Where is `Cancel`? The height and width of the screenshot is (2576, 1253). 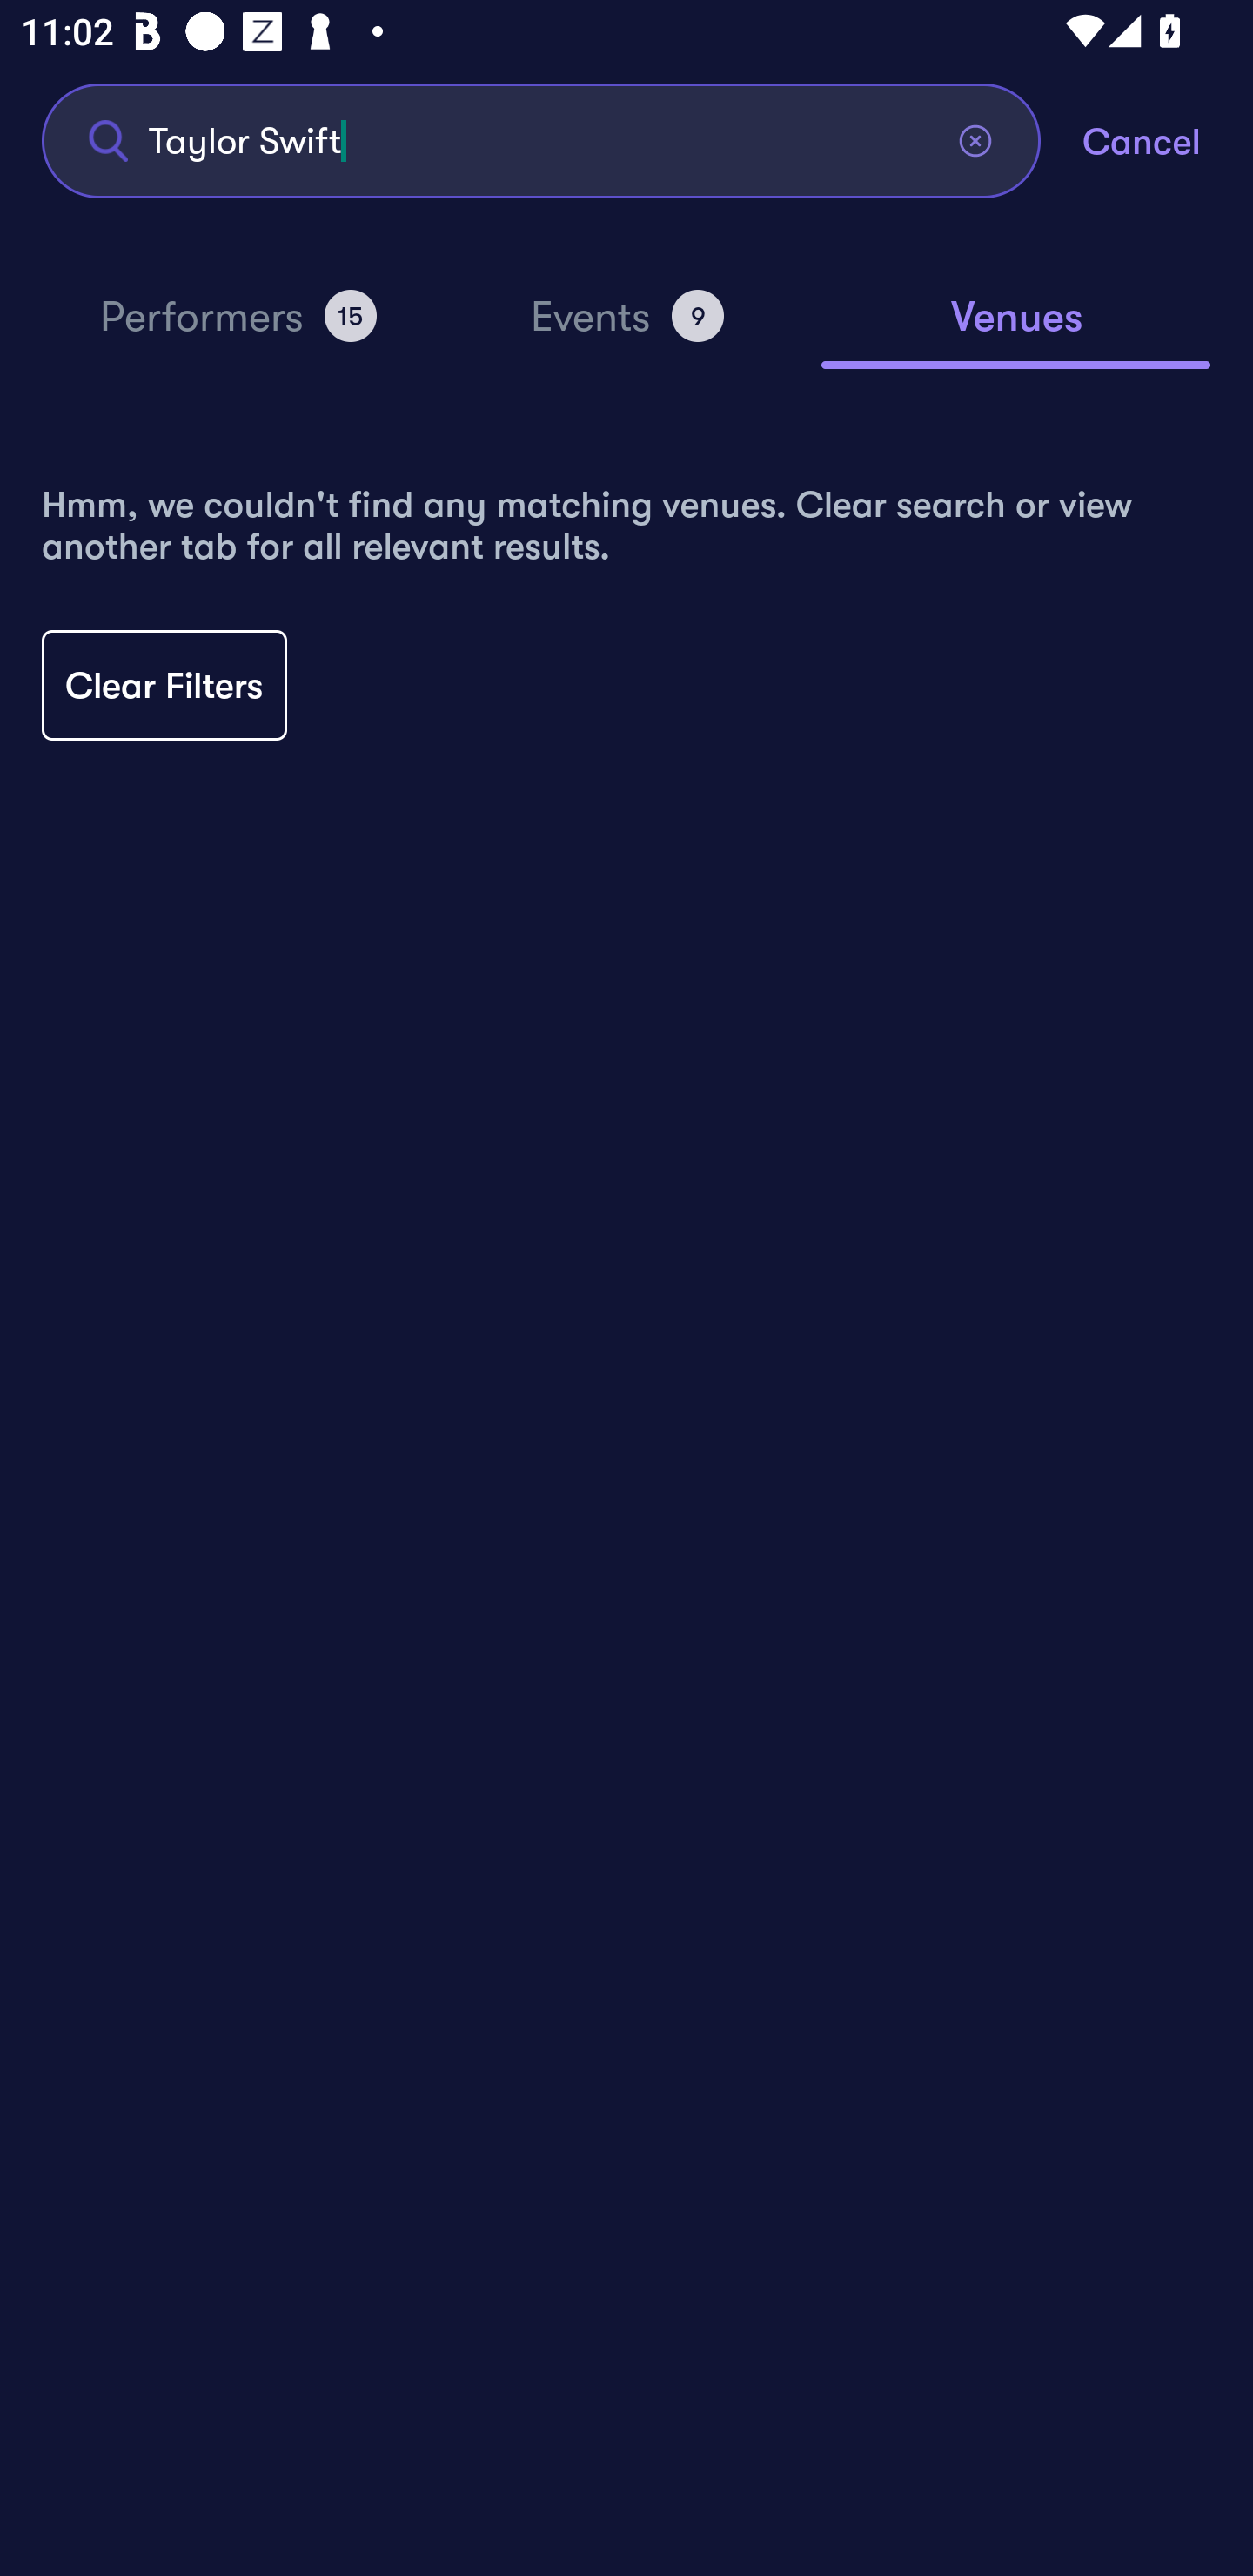 Cancel is located at coordinates (1168, 139).